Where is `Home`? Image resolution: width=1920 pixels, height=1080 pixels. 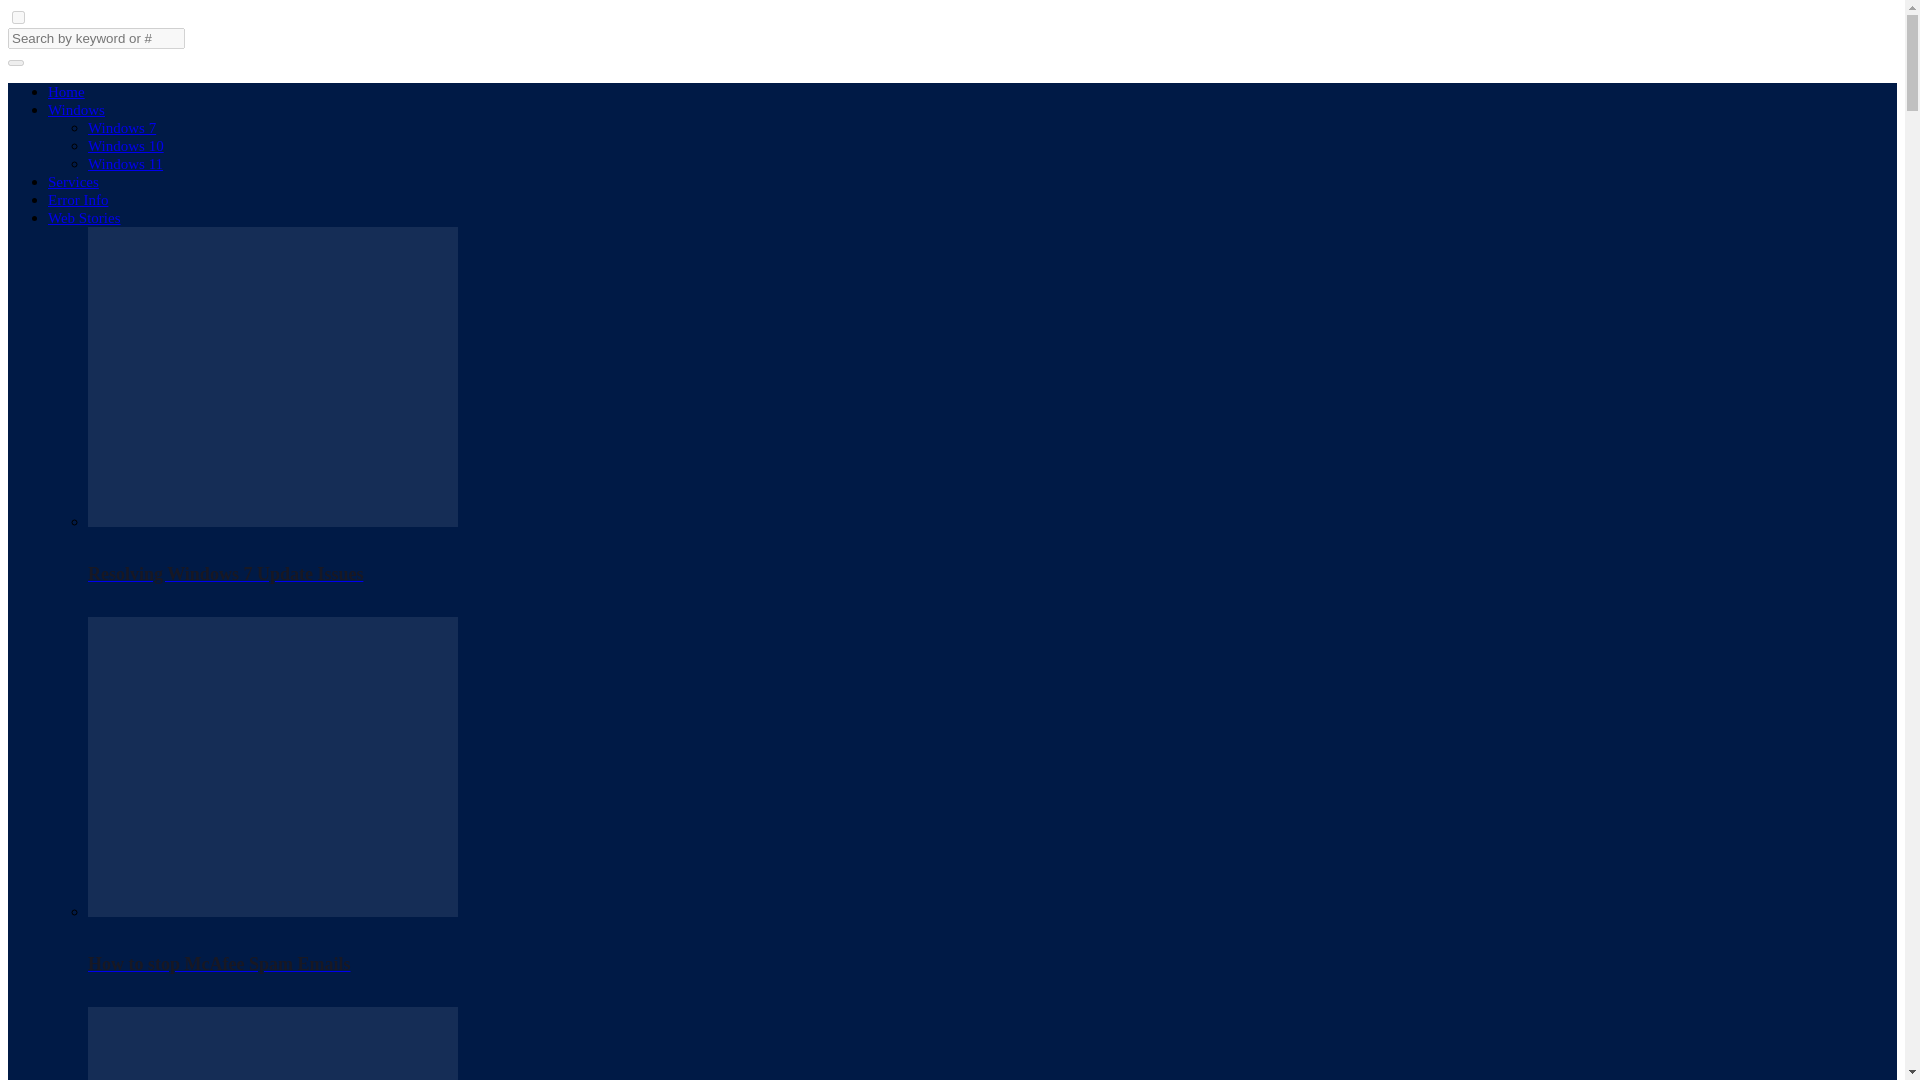
Home is located at coordinates (66, 92).